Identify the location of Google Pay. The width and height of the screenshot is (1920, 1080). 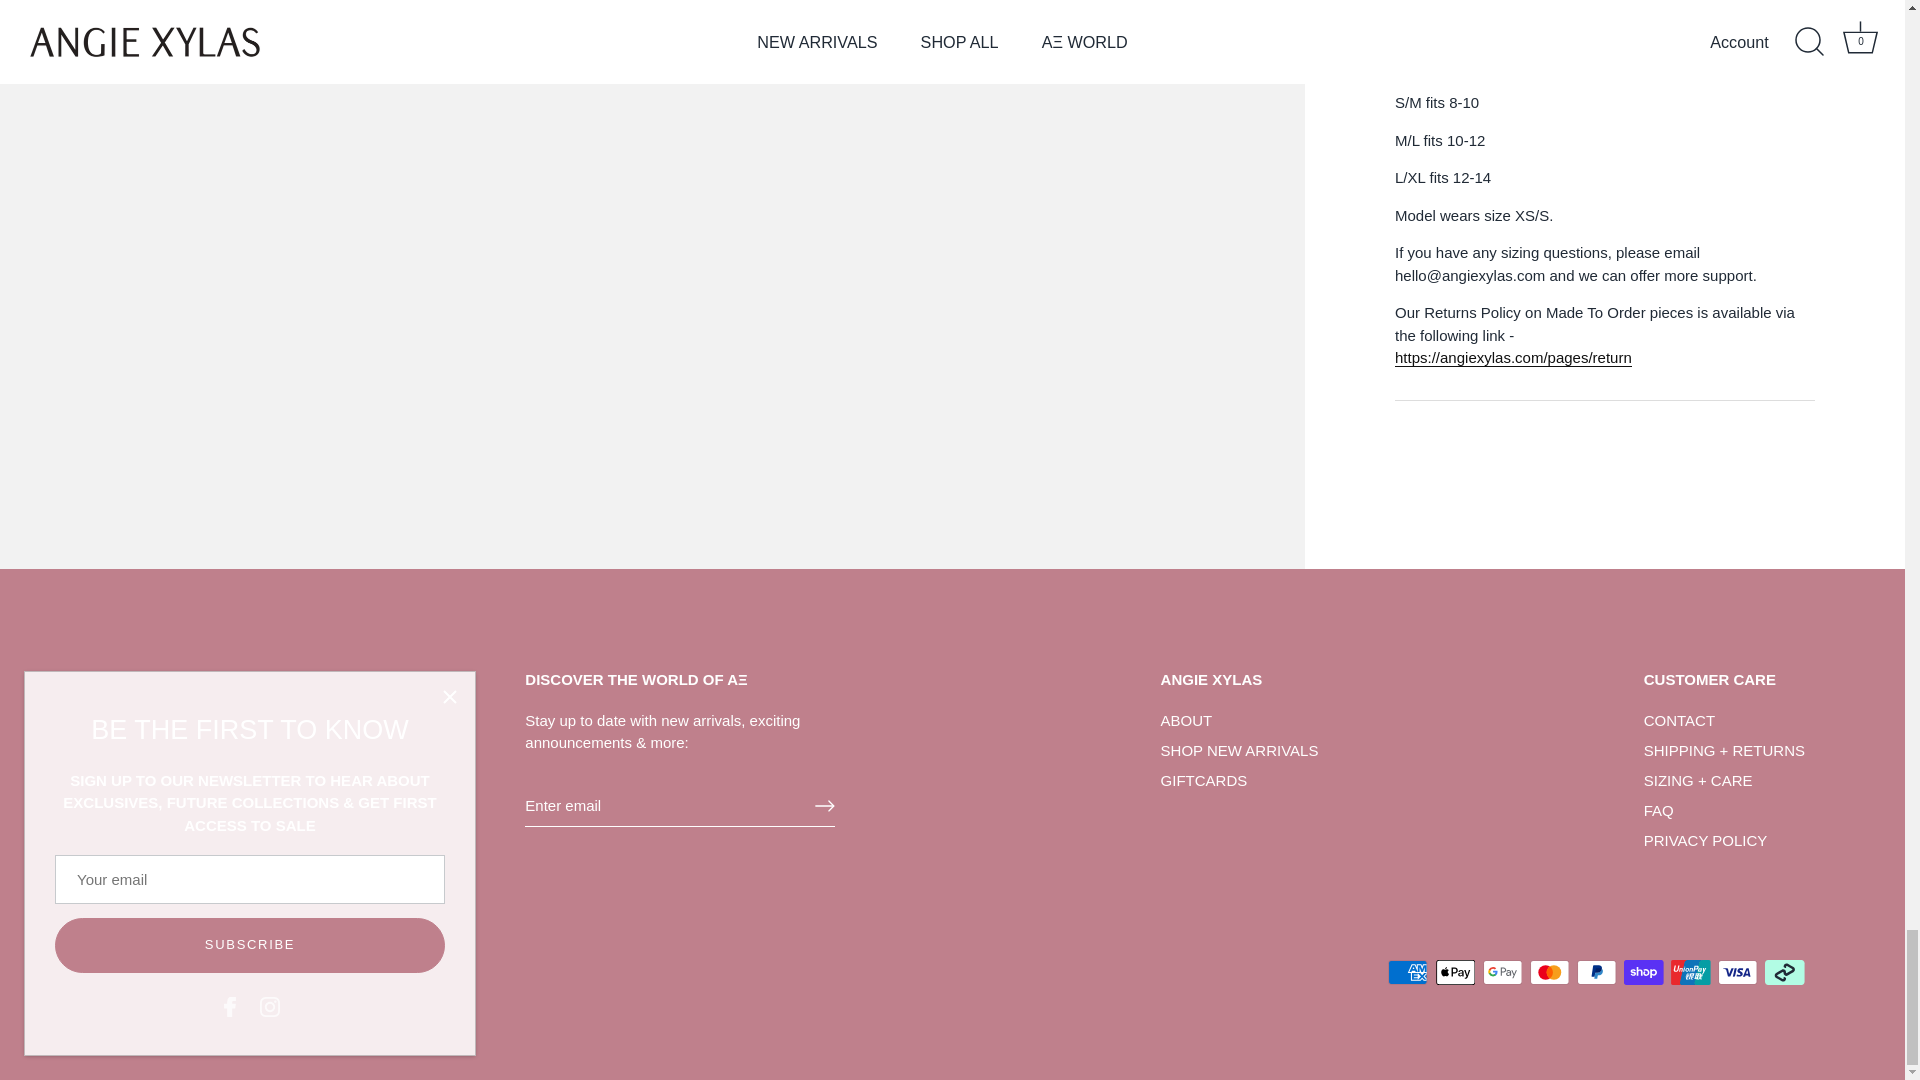
(1502, 972).